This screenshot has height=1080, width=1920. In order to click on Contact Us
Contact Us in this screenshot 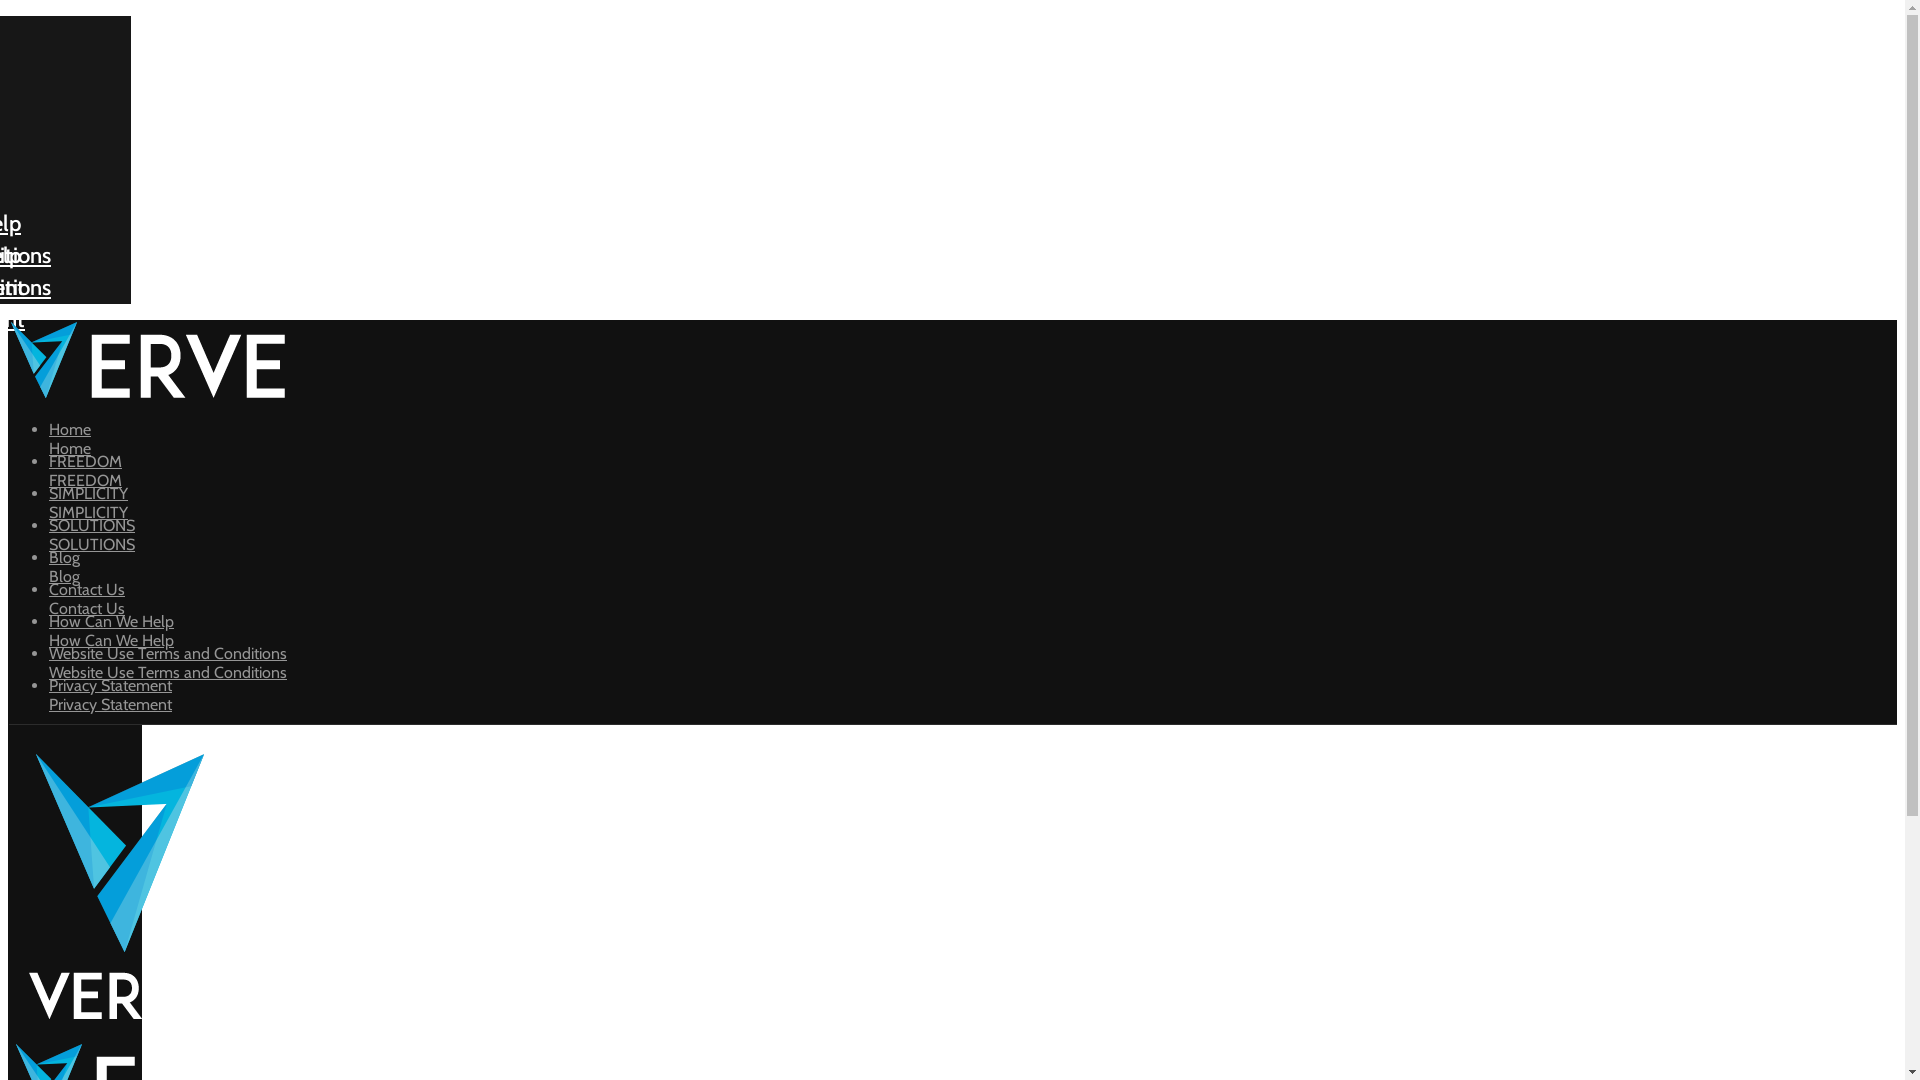, I will do `click(973, 596)`.